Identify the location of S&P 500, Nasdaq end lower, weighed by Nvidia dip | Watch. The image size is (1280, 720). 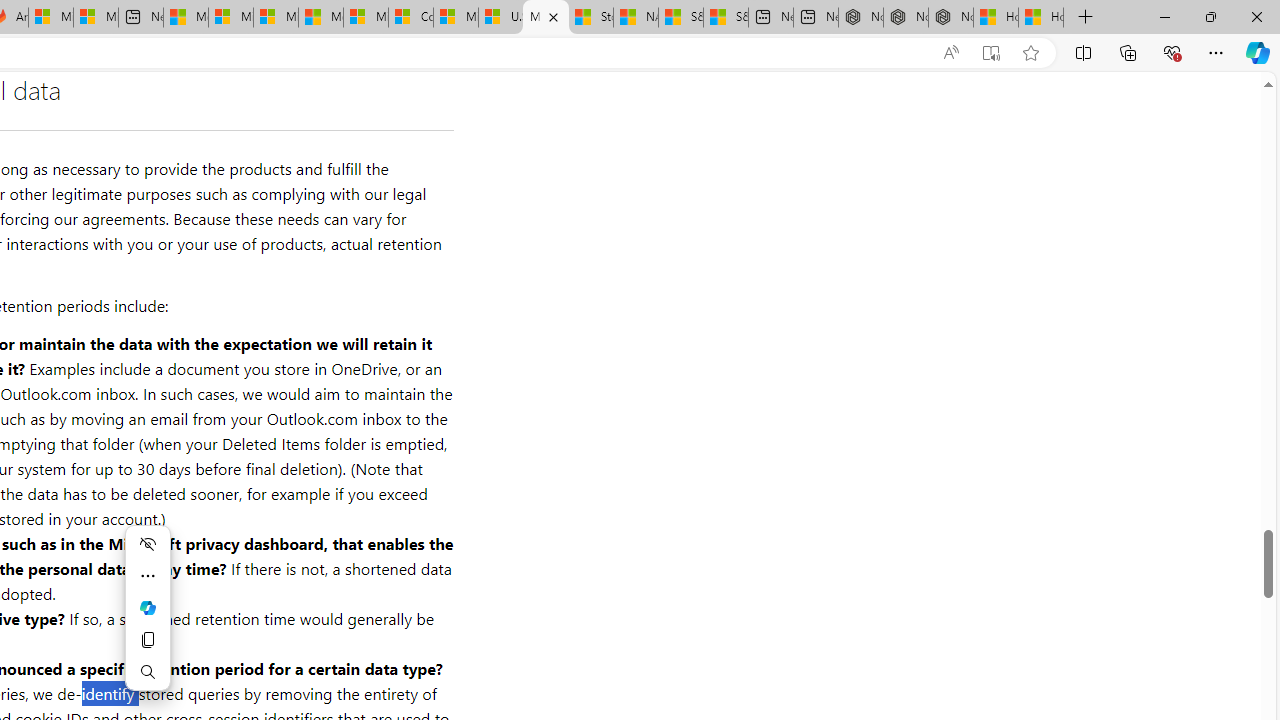
(726, 18).